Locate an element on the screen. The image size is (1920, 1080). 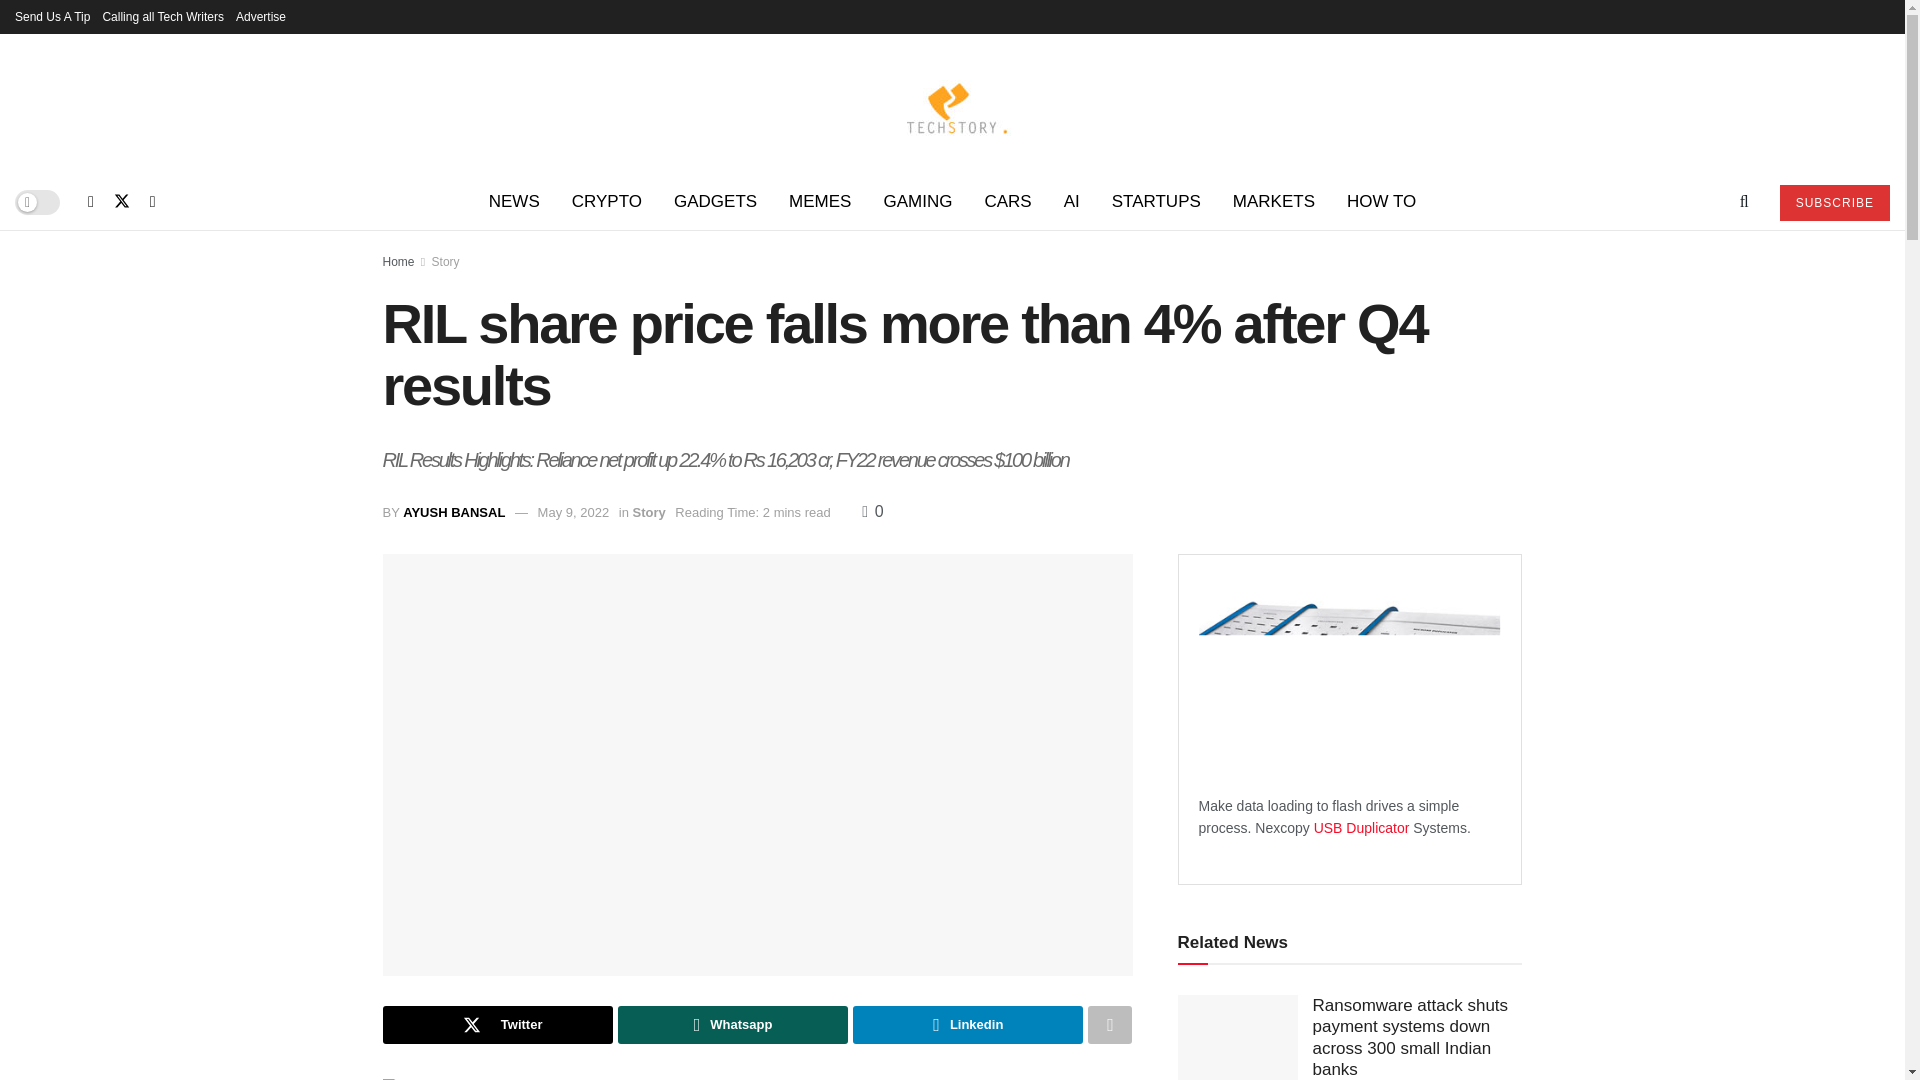
STARTUPS is located at coordinates (1156, 202).